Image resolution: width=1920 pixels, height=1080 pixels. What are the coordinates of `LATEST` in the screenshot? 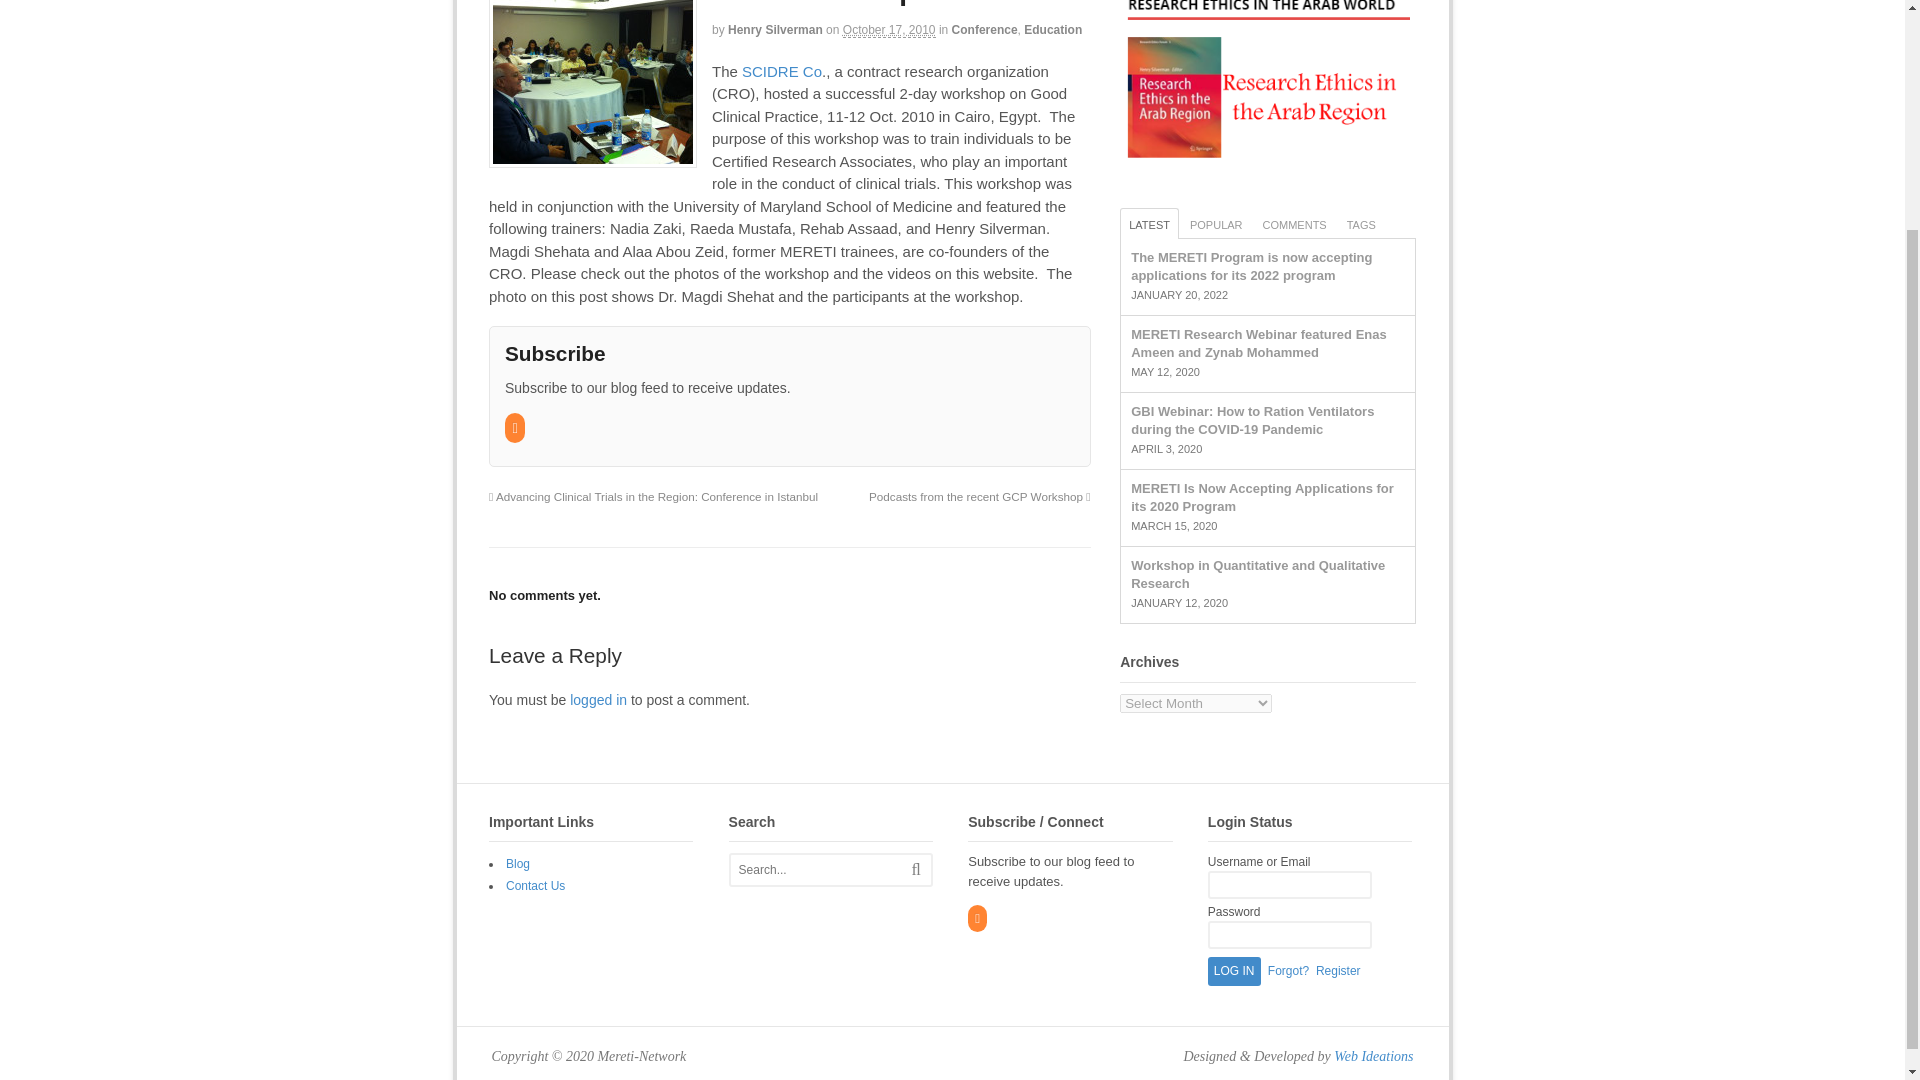 It's located at (1148, 223).